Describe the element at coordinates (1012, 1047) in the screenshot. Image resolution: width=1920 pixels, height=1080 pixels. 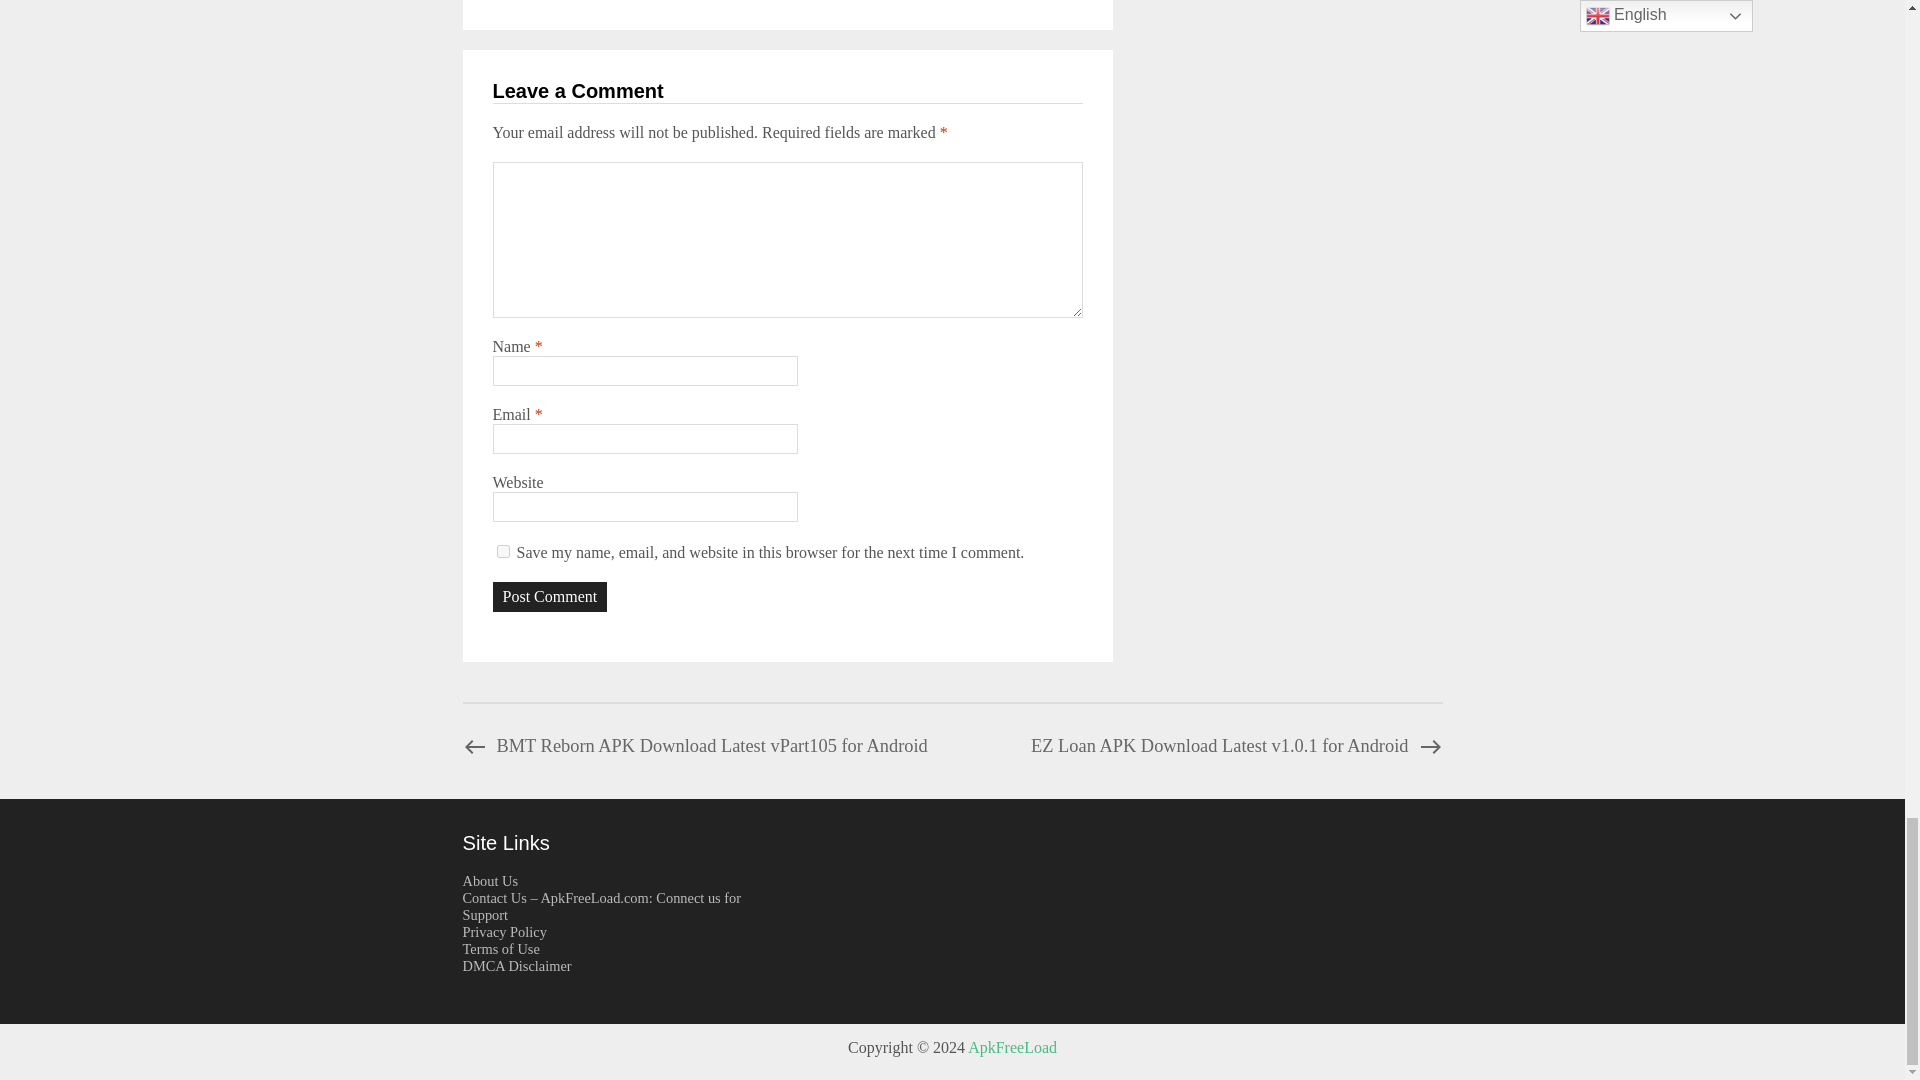
I see `ApkFreeLoad` at that location.